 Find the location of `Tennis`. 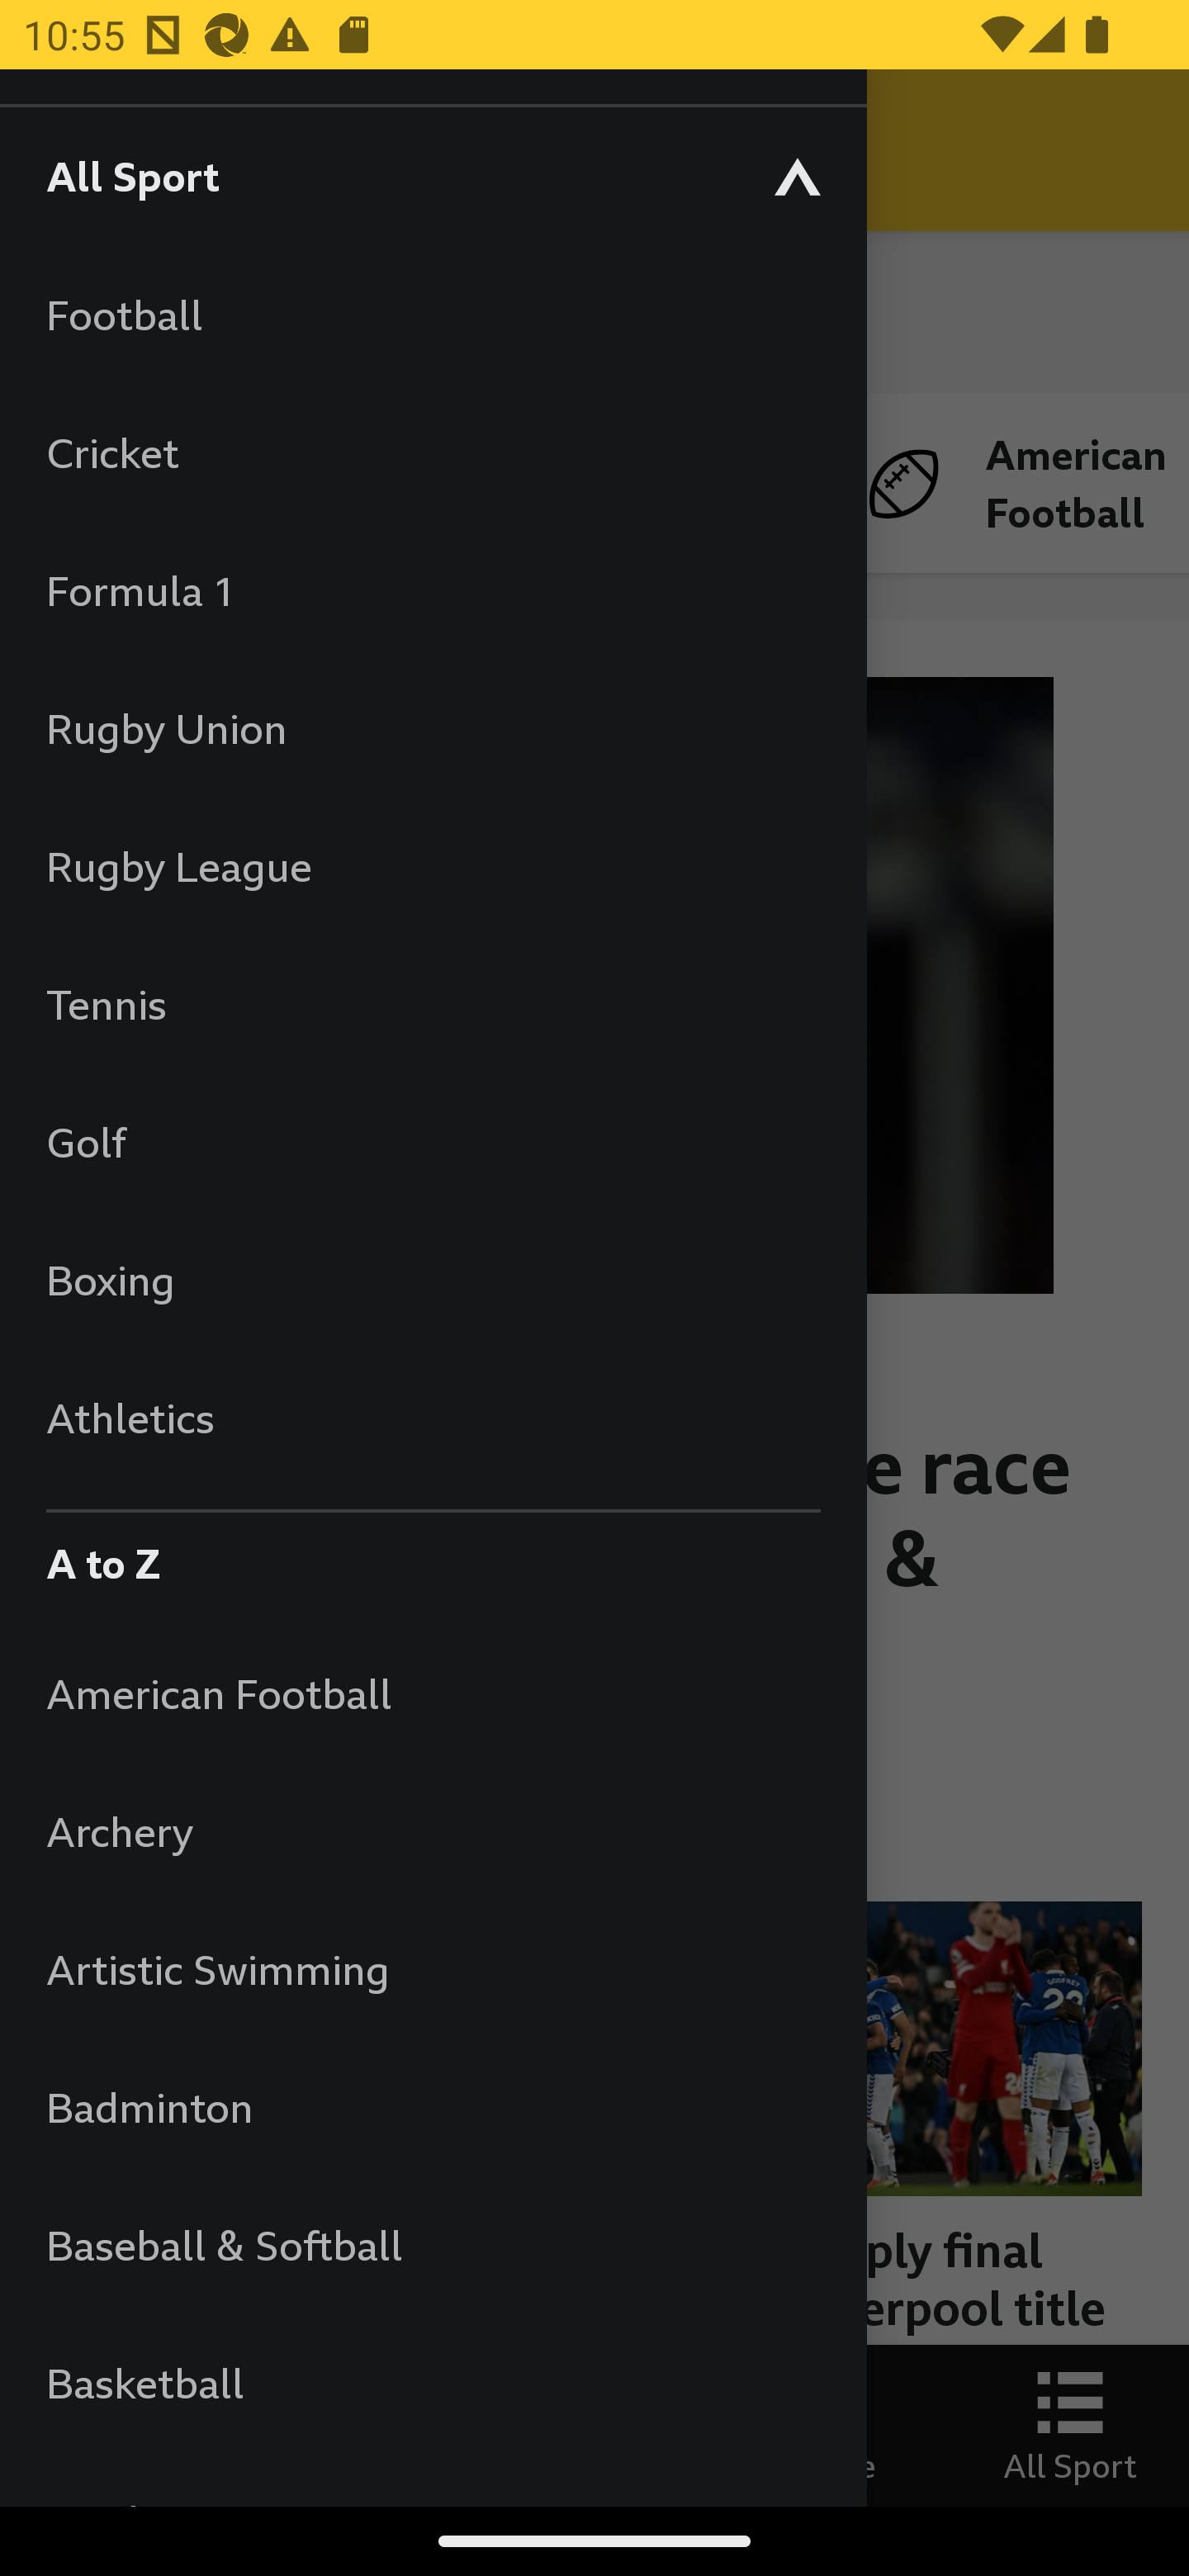

Tennis is located at coordinates (433, 1004).